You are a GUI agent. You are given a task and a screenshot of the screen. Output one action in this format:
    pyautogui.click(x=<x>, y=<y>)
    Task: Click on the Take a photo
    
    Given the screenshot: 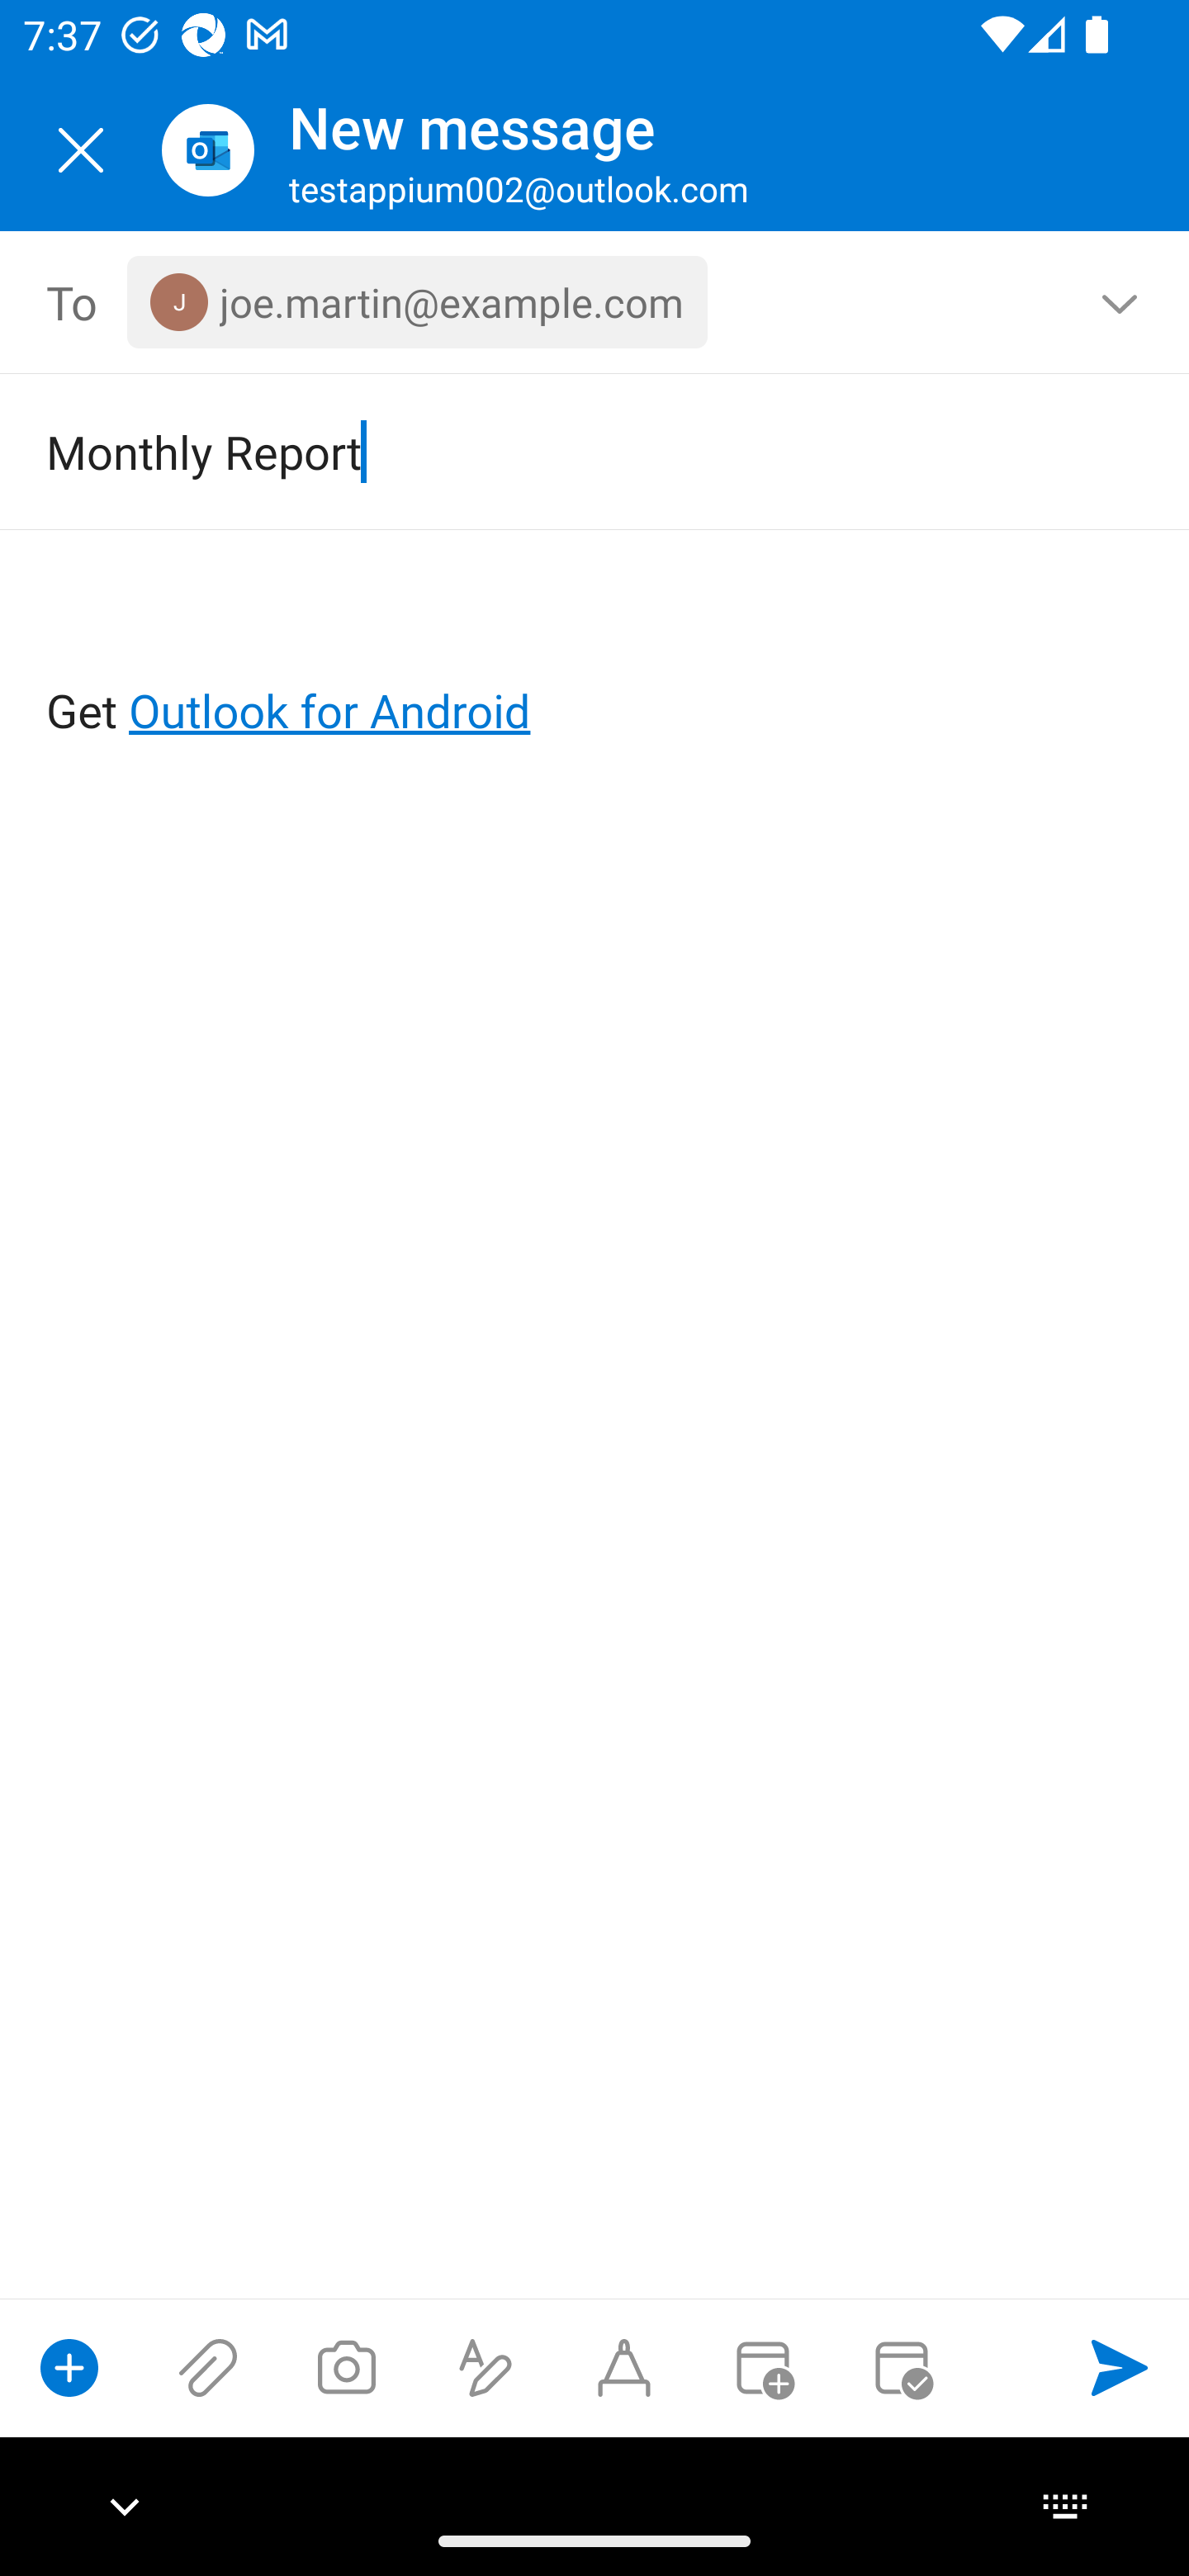 What is the action you would take?
    pyautogui.click(x=346, y=2367)
    